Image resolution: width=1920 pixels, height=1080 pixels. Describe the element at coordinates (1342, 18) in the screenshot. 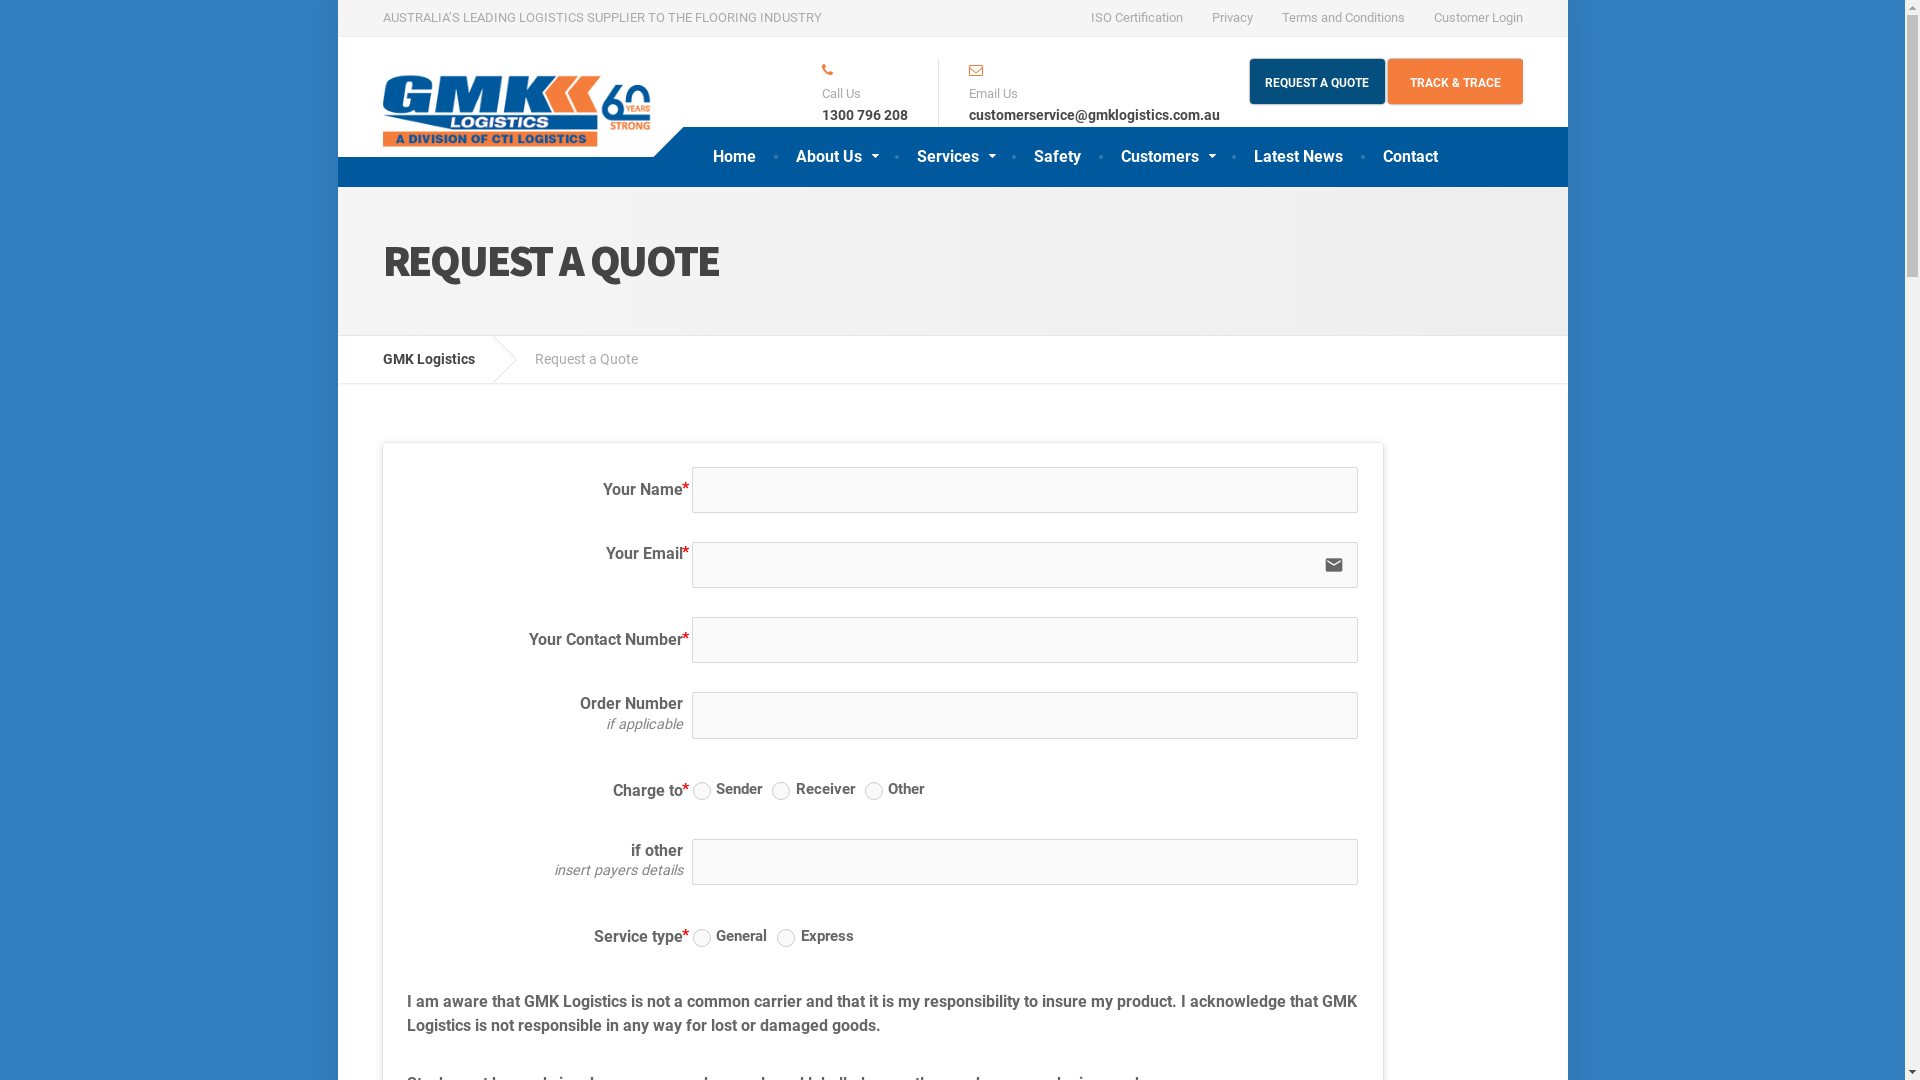

I see `Terms and Conditions` at that location.